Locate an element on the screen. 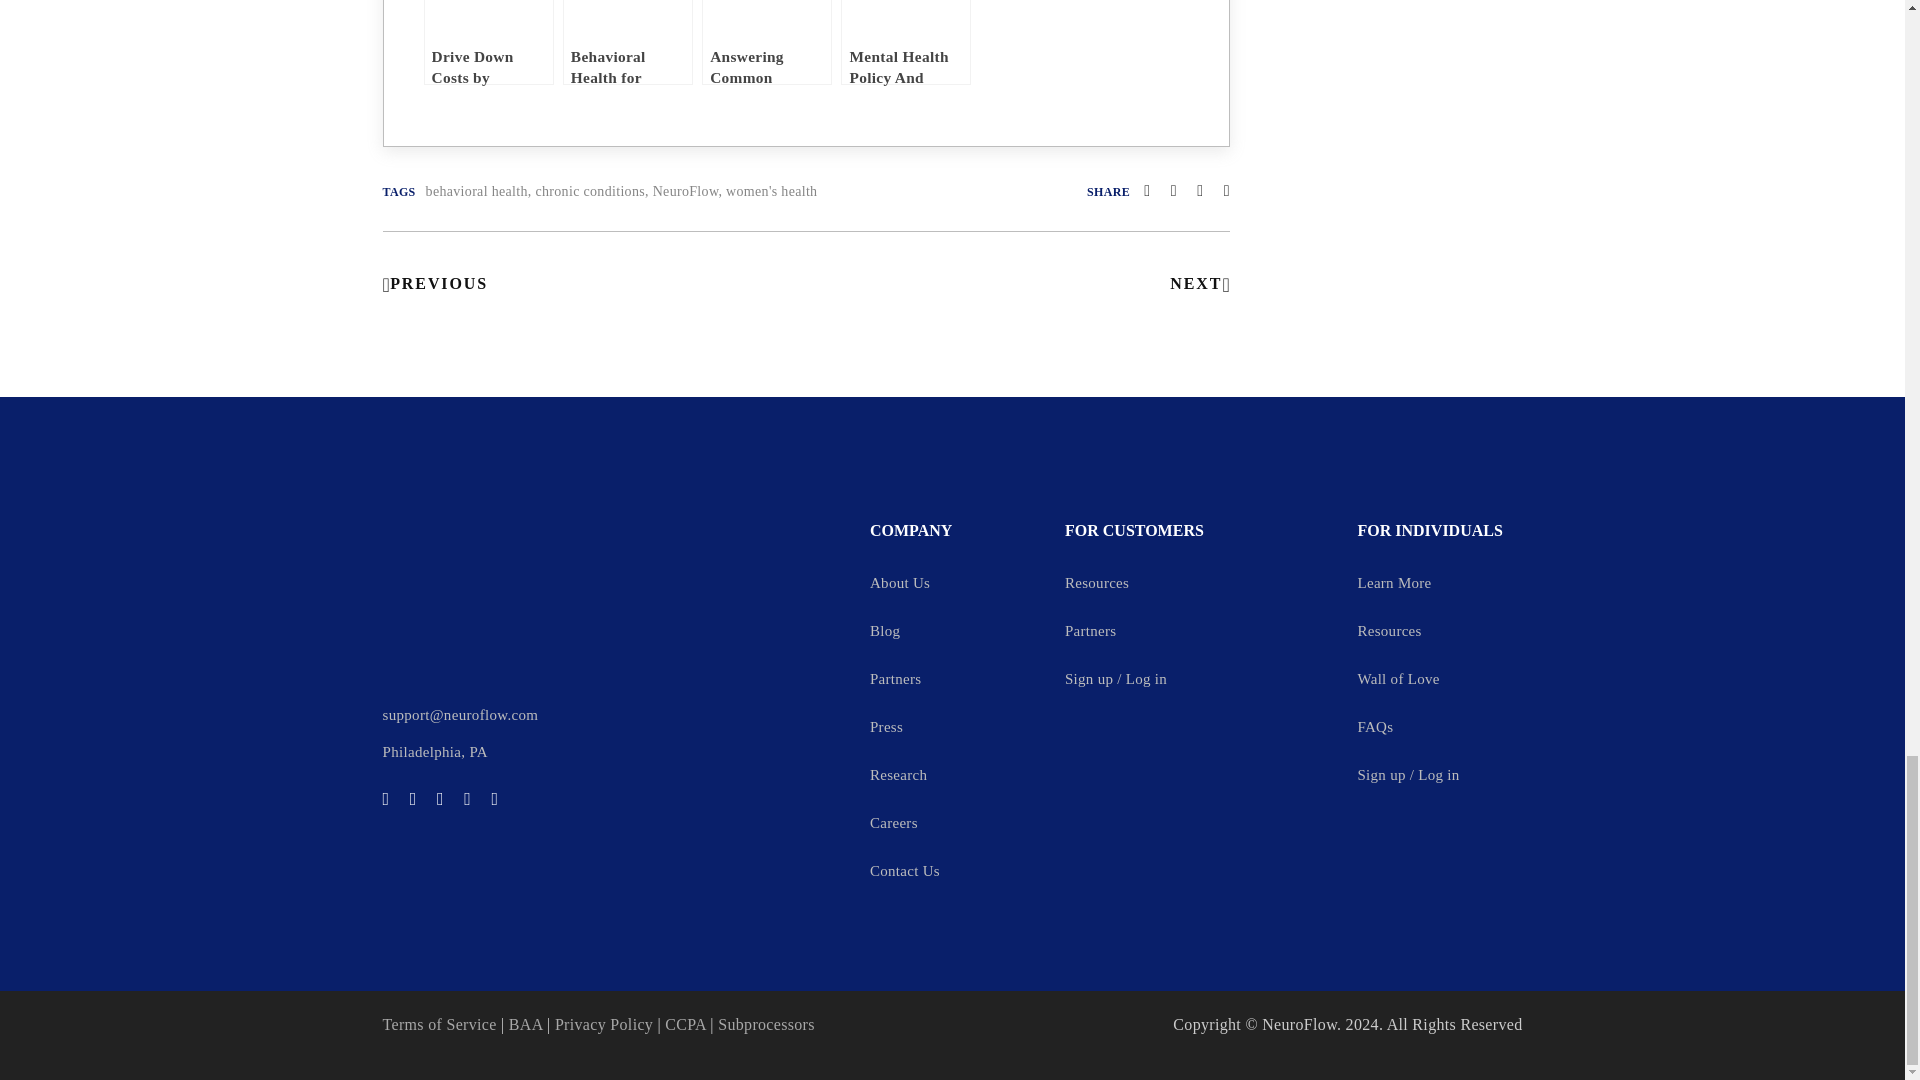 Image resolution: width=1920 pixels, height=1080 pixels. Behavioral Health for Veterans: A Better Path Forward is located at coordinates (628, 42).